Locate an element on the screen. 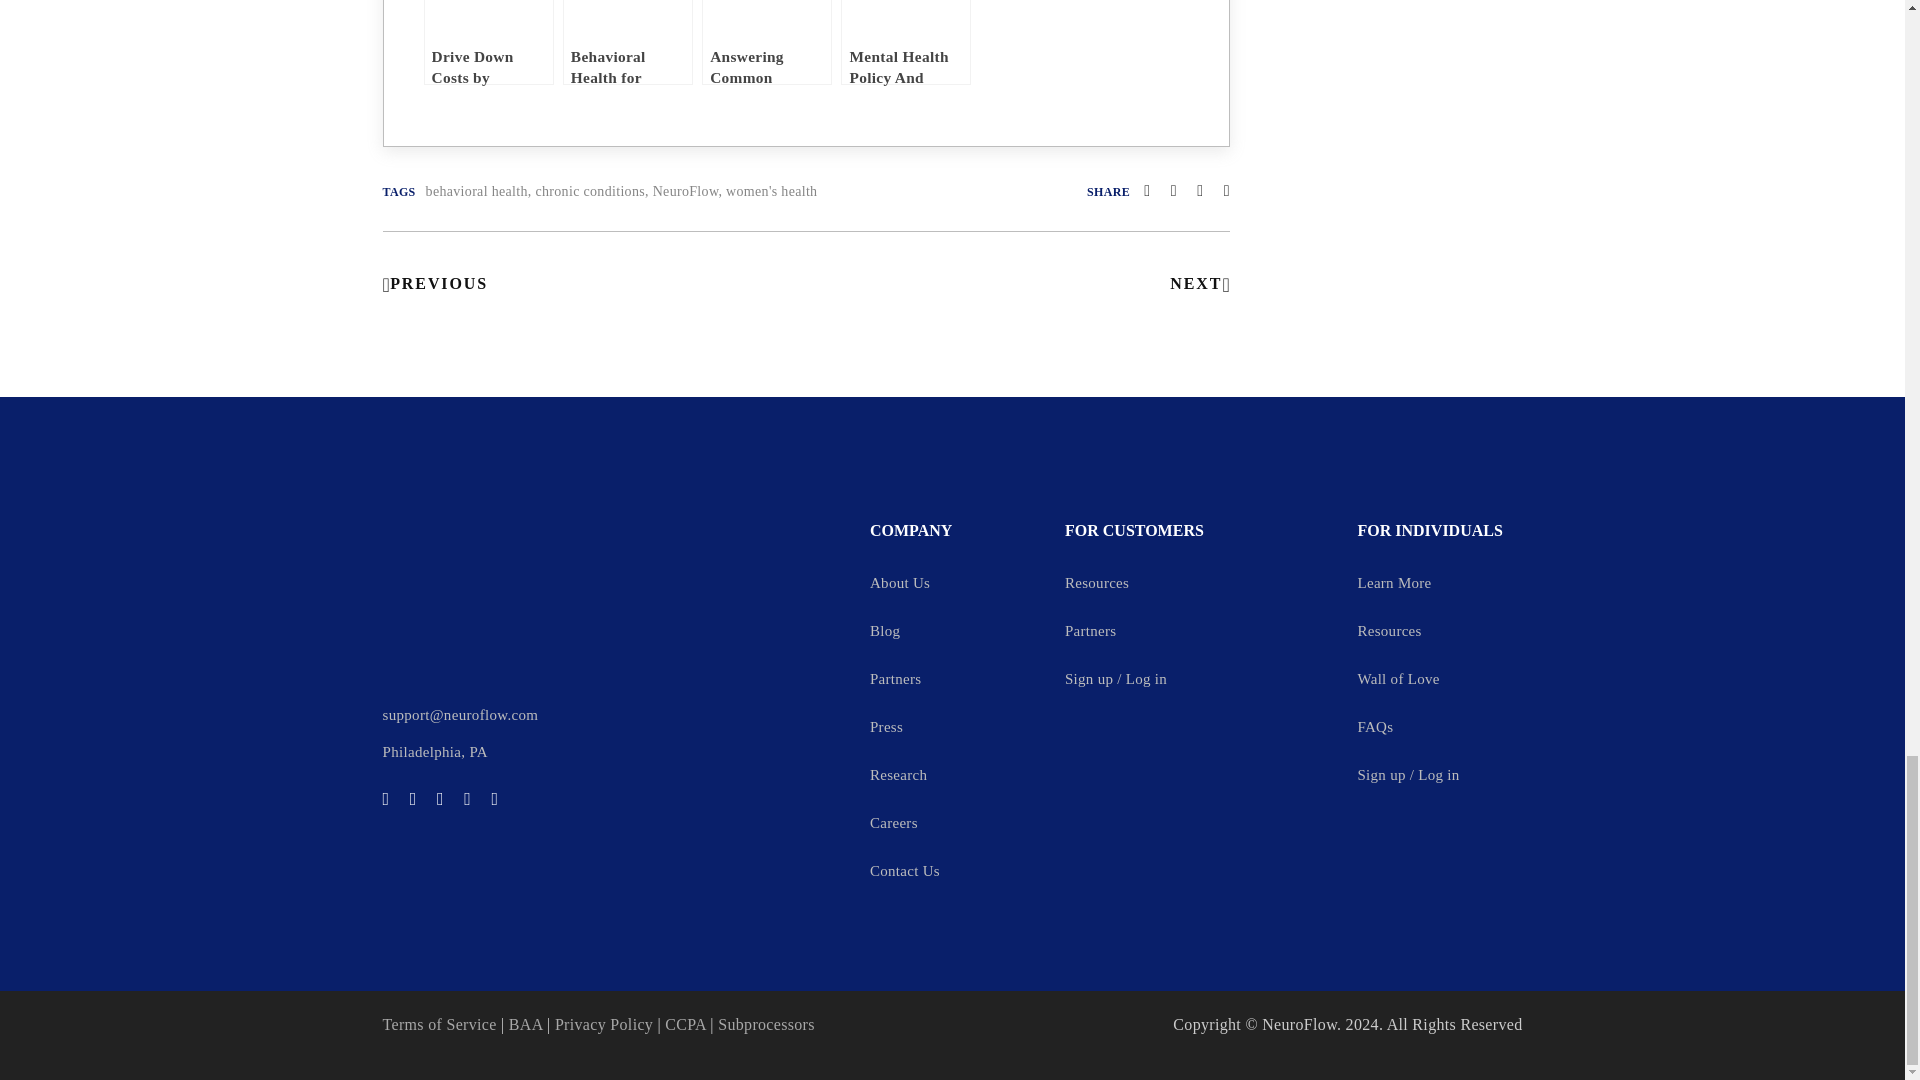 Image resolution: width=1920 pixels, height=1080 pixels. Behavioral Health for Veterans: A Better Path Forward is located at coordinates (628, 42).